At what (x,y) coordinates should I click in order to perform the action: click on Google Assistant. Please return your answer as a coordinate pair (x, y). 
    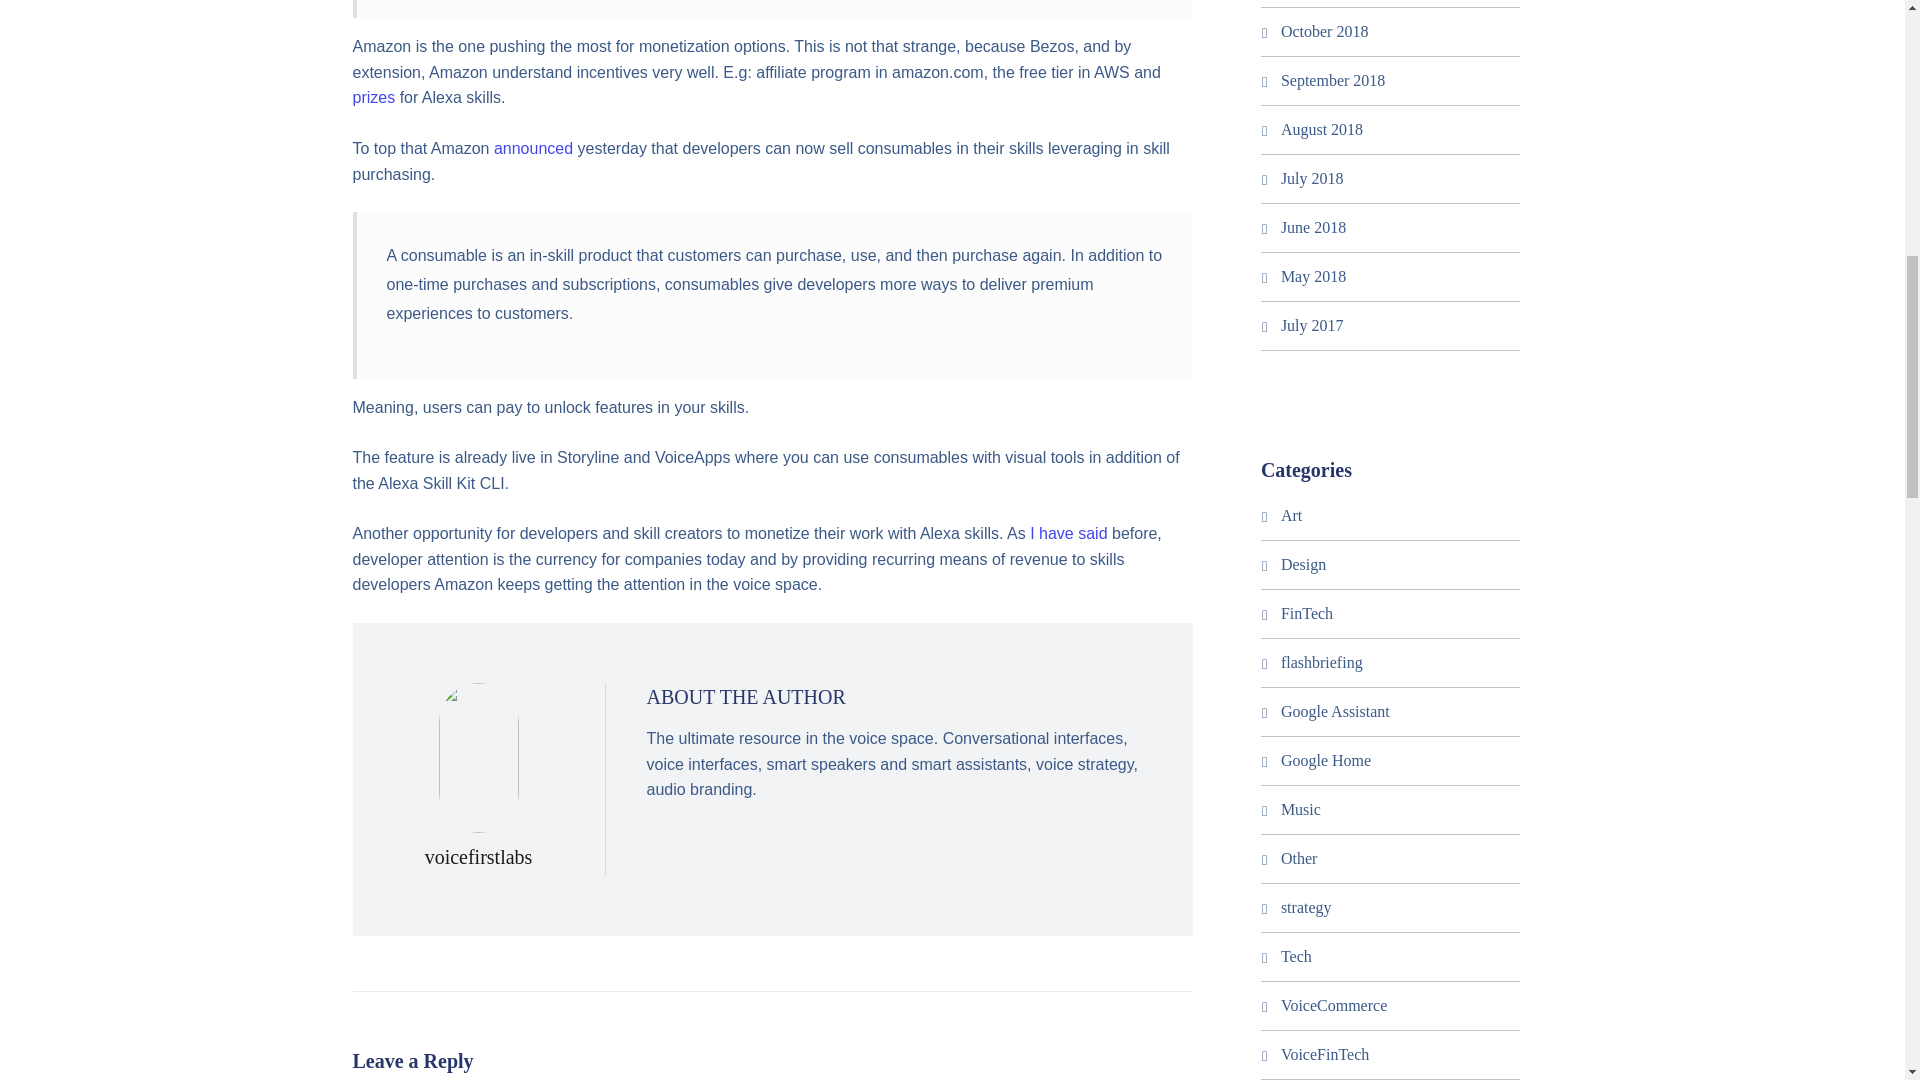
    Looking at the image, I should click on (1335, 712).